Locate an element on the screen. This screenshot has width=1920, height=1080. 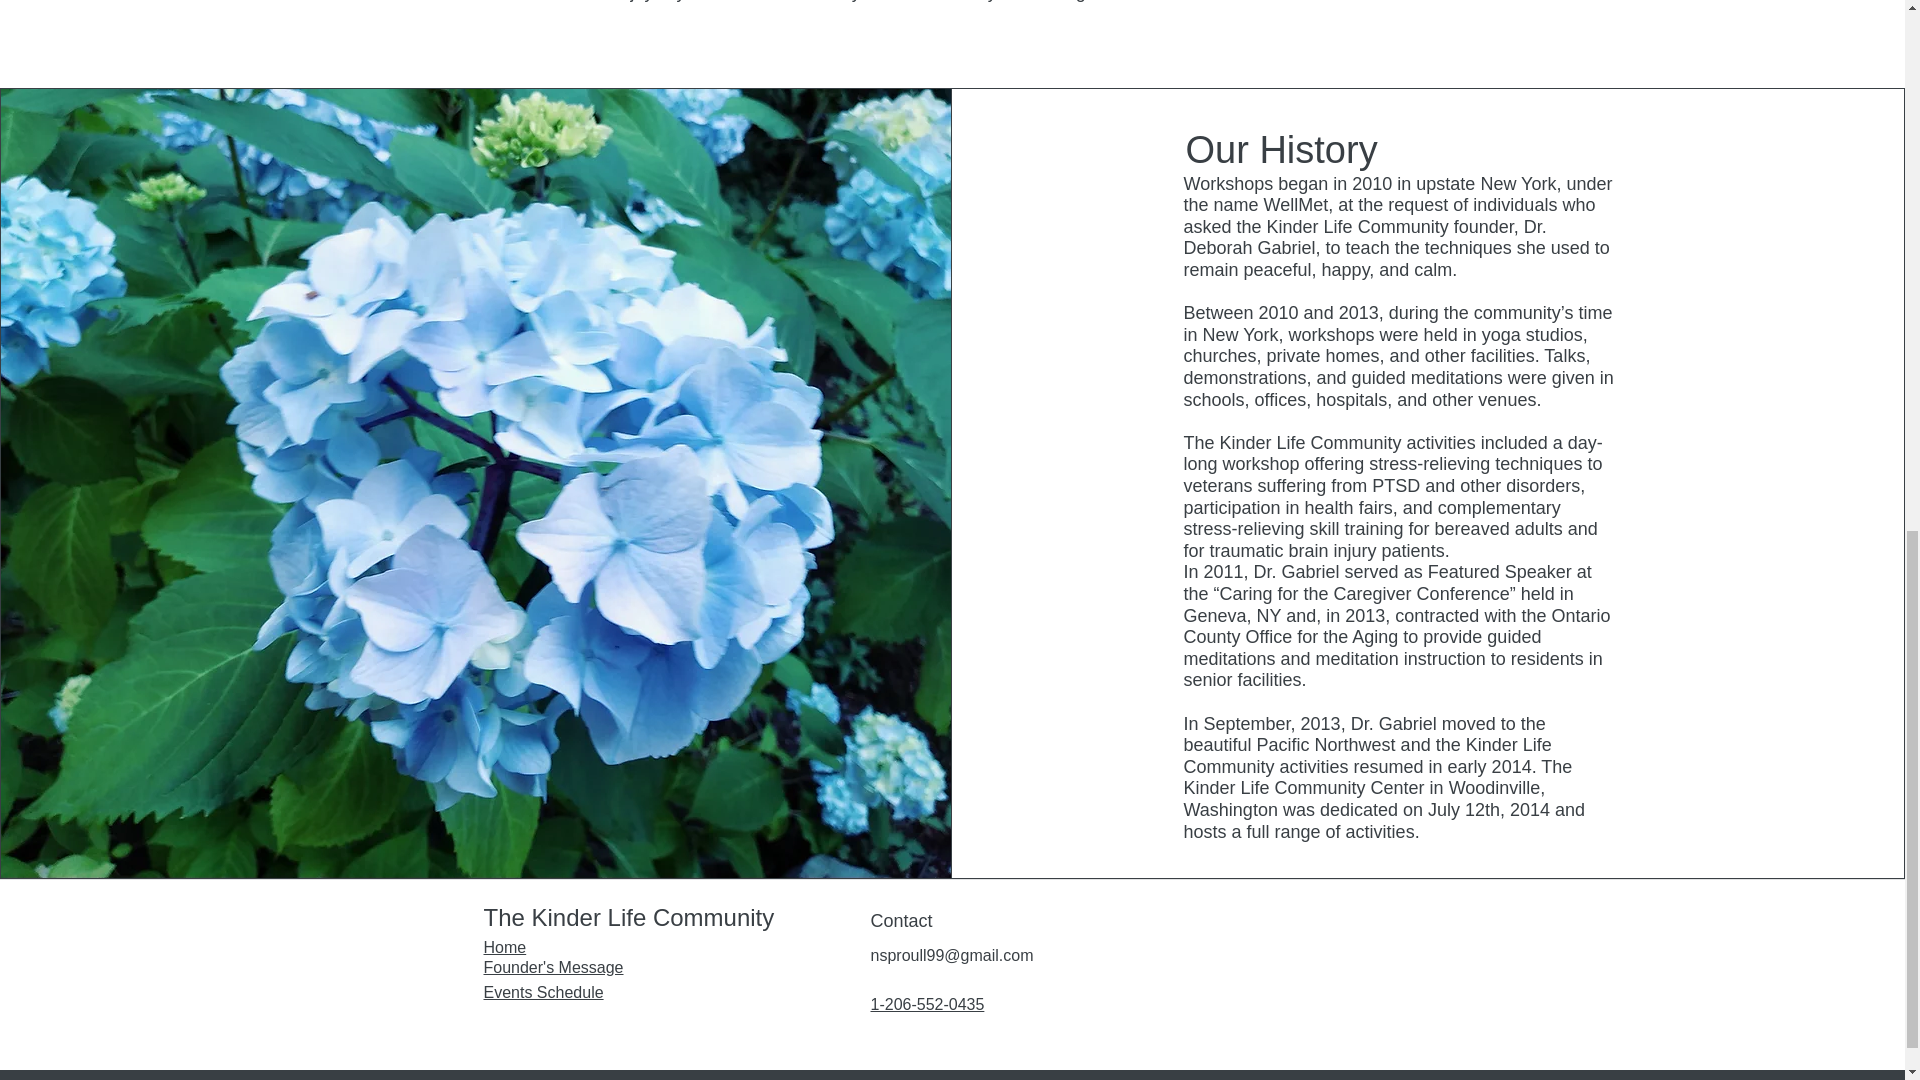
The Kinder Life Community is located at coordinates (629, 916).